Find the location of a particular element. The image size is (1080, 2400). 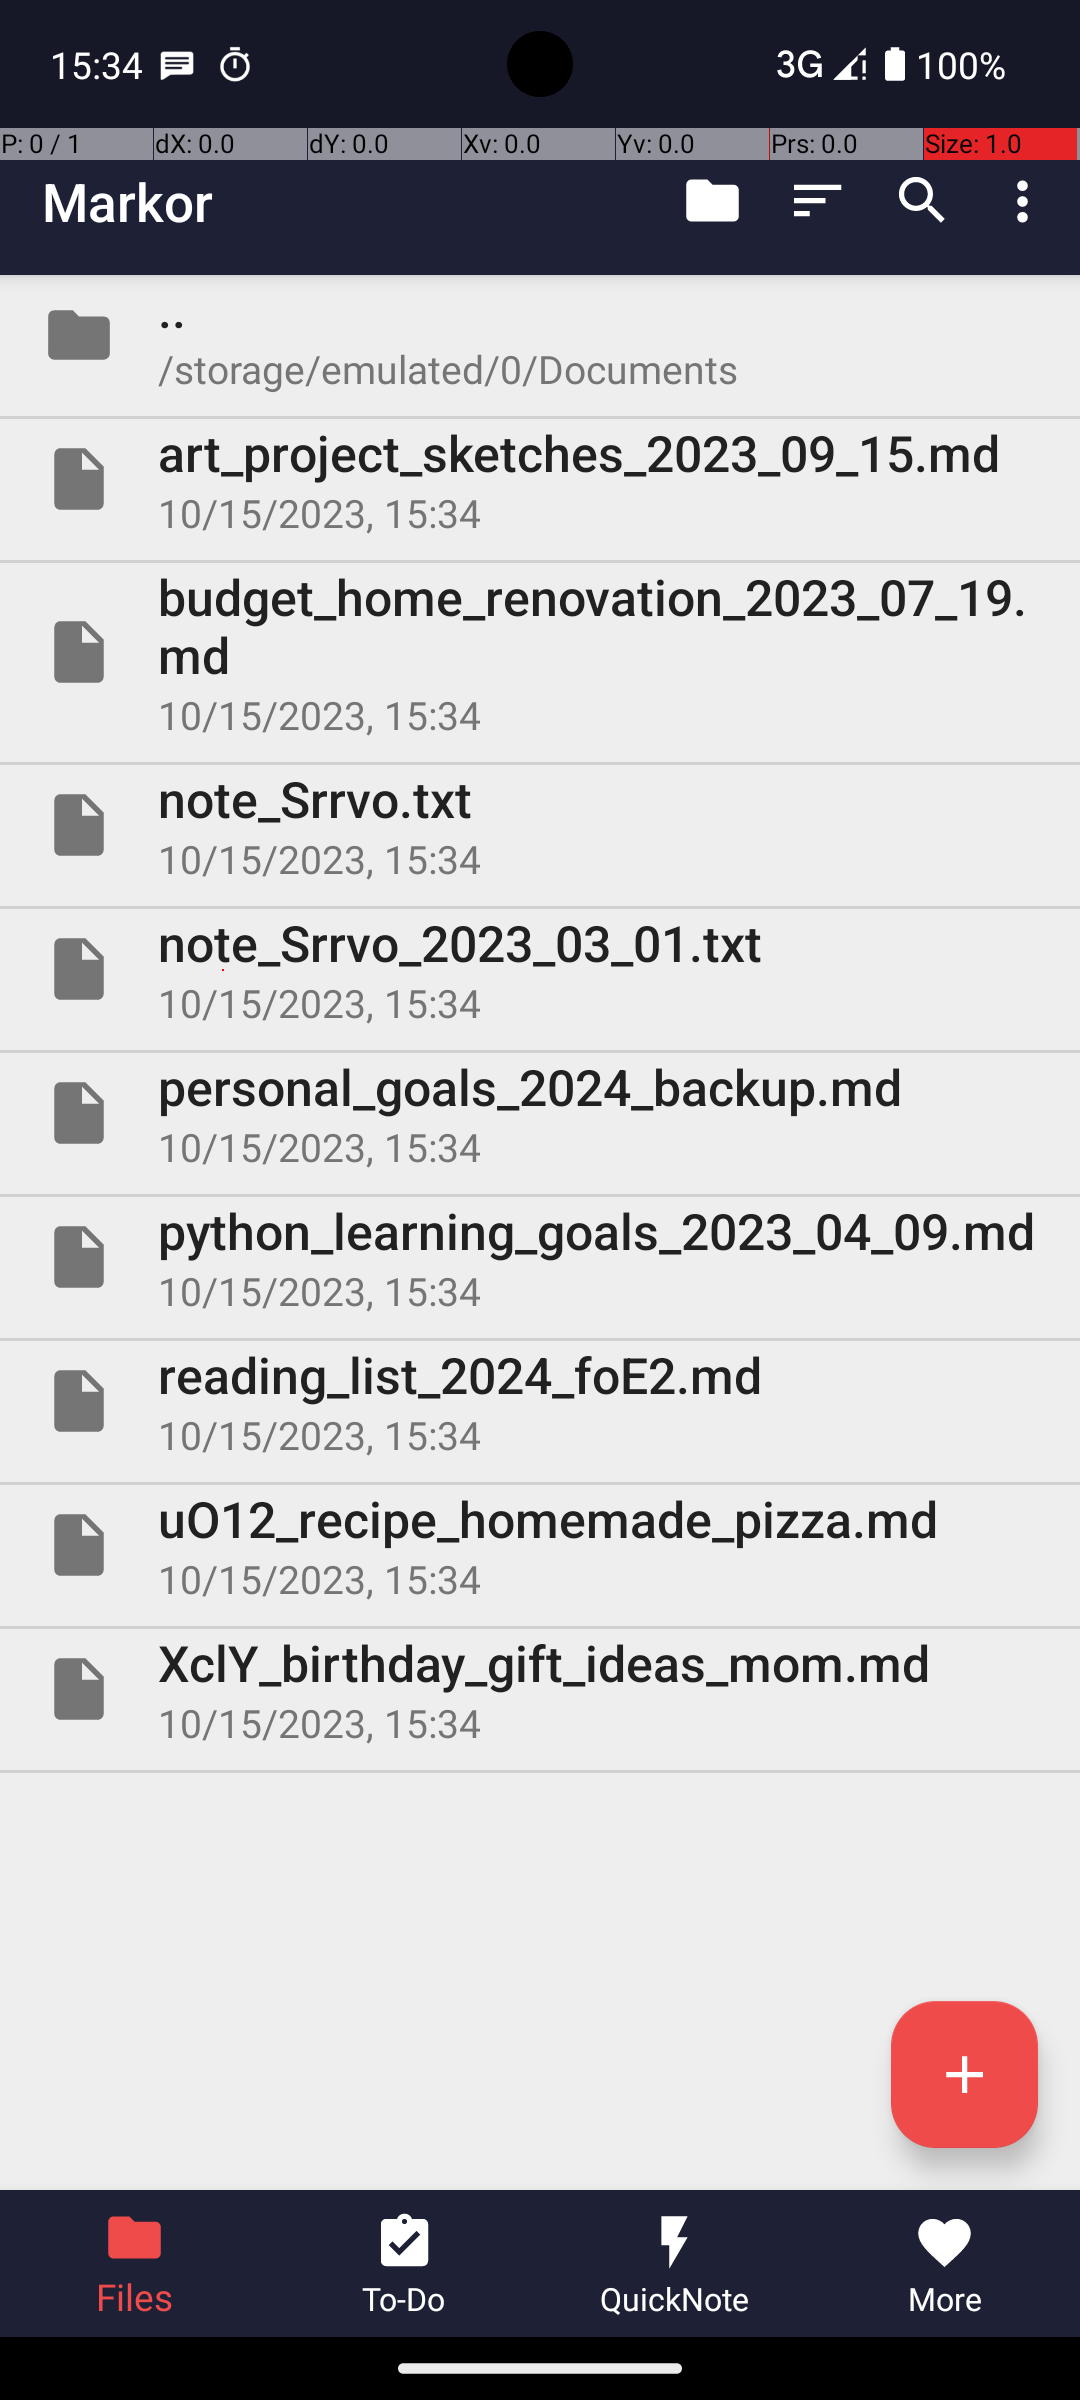

File XclY_birthday_gift_ideas_mom.md  is located at coordinates (540, 1689).